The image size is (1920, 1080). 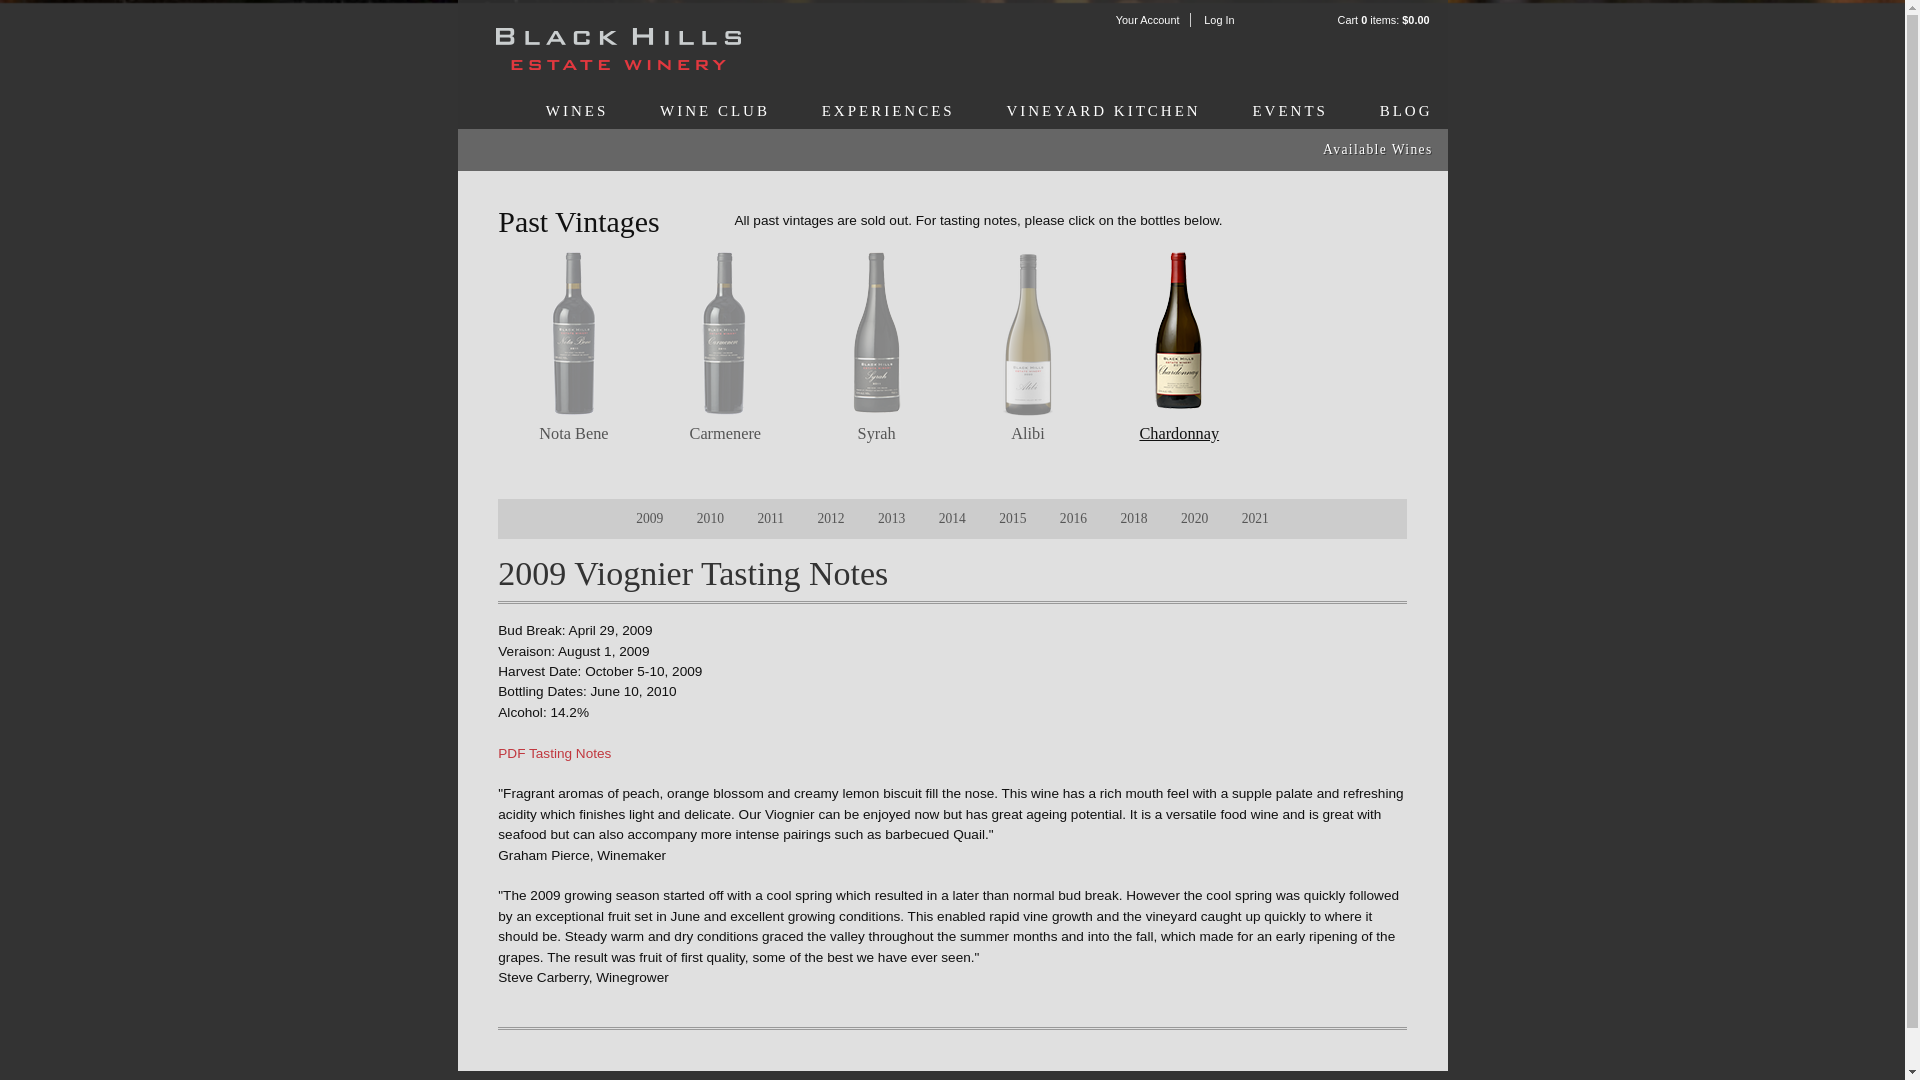 What do you see at coordinates (1103, 111) in the screenshot?
I see `VINEYARD KITCHEN` at bounding box center [1103, 111].